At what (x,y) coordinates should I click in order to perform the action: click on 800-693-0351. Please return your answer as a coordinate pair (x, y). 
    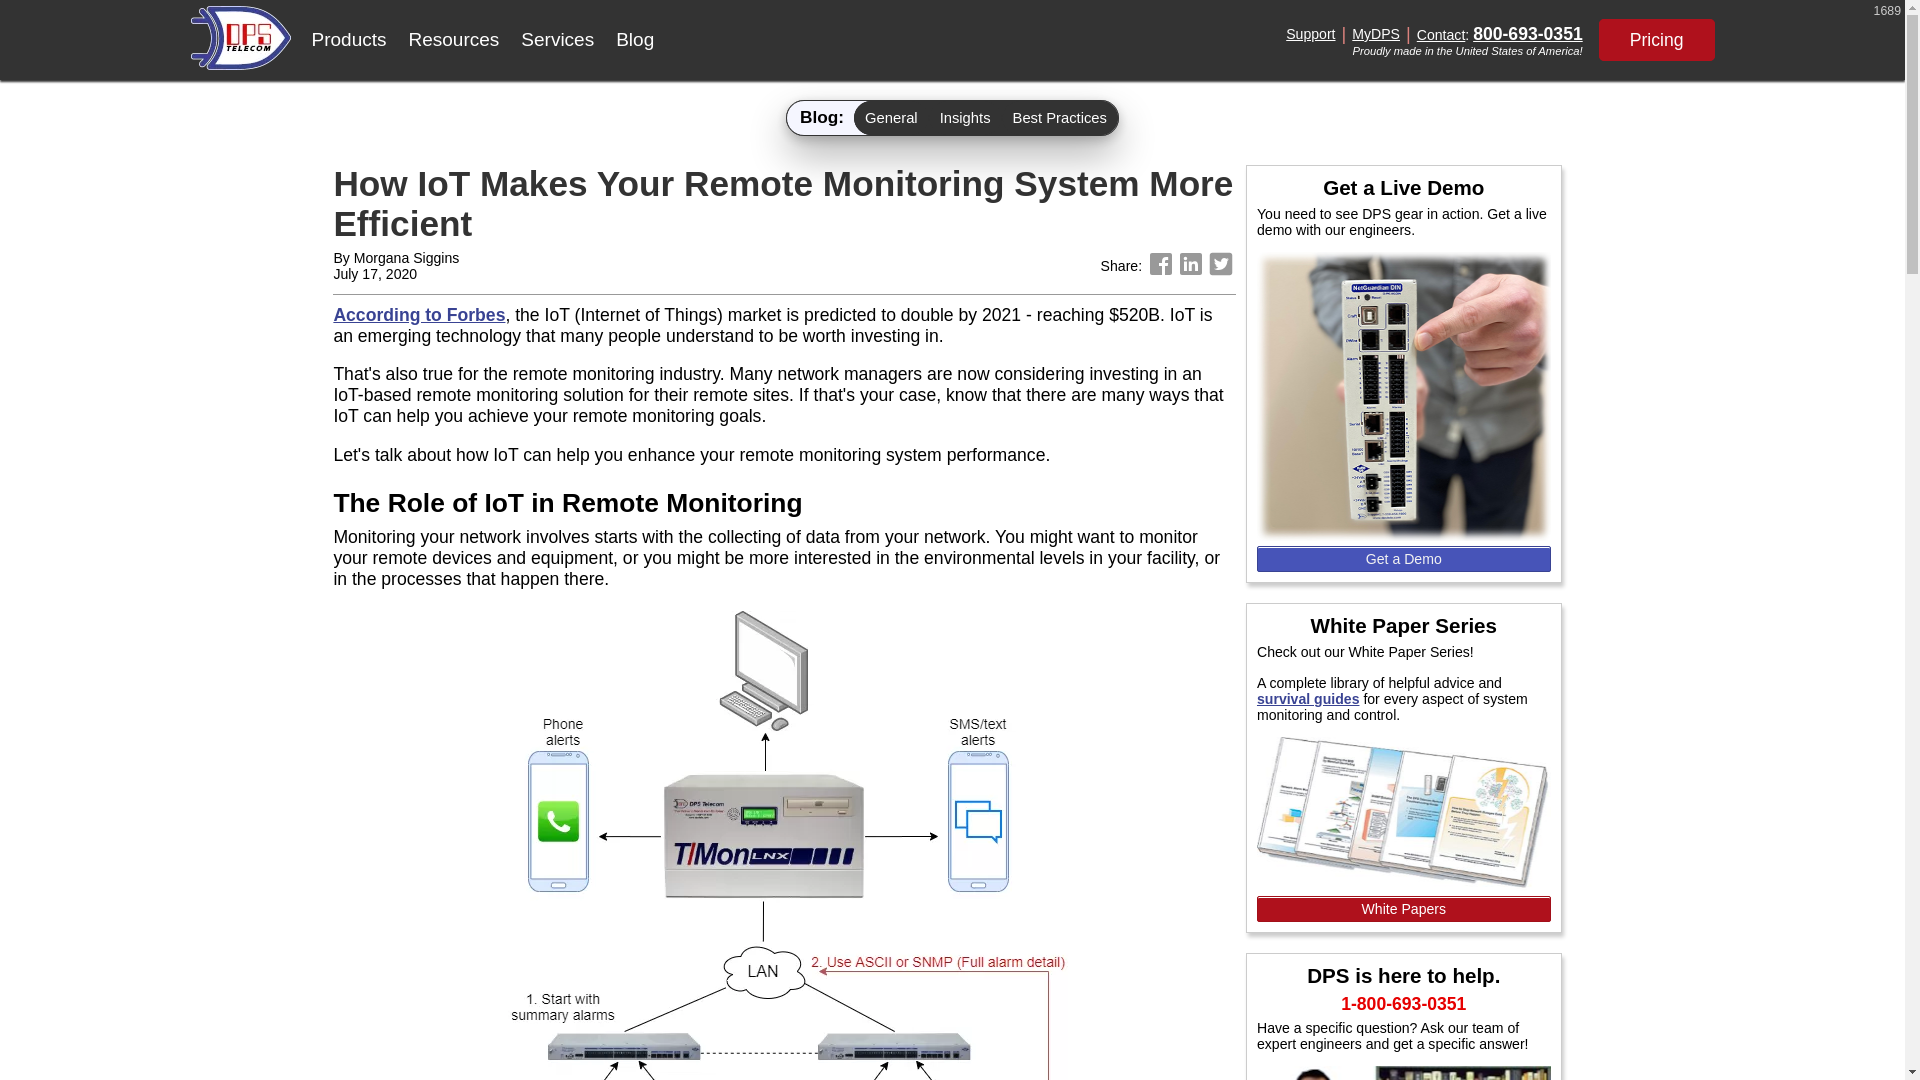
    Looking at the image, I should click on (1527, 34).